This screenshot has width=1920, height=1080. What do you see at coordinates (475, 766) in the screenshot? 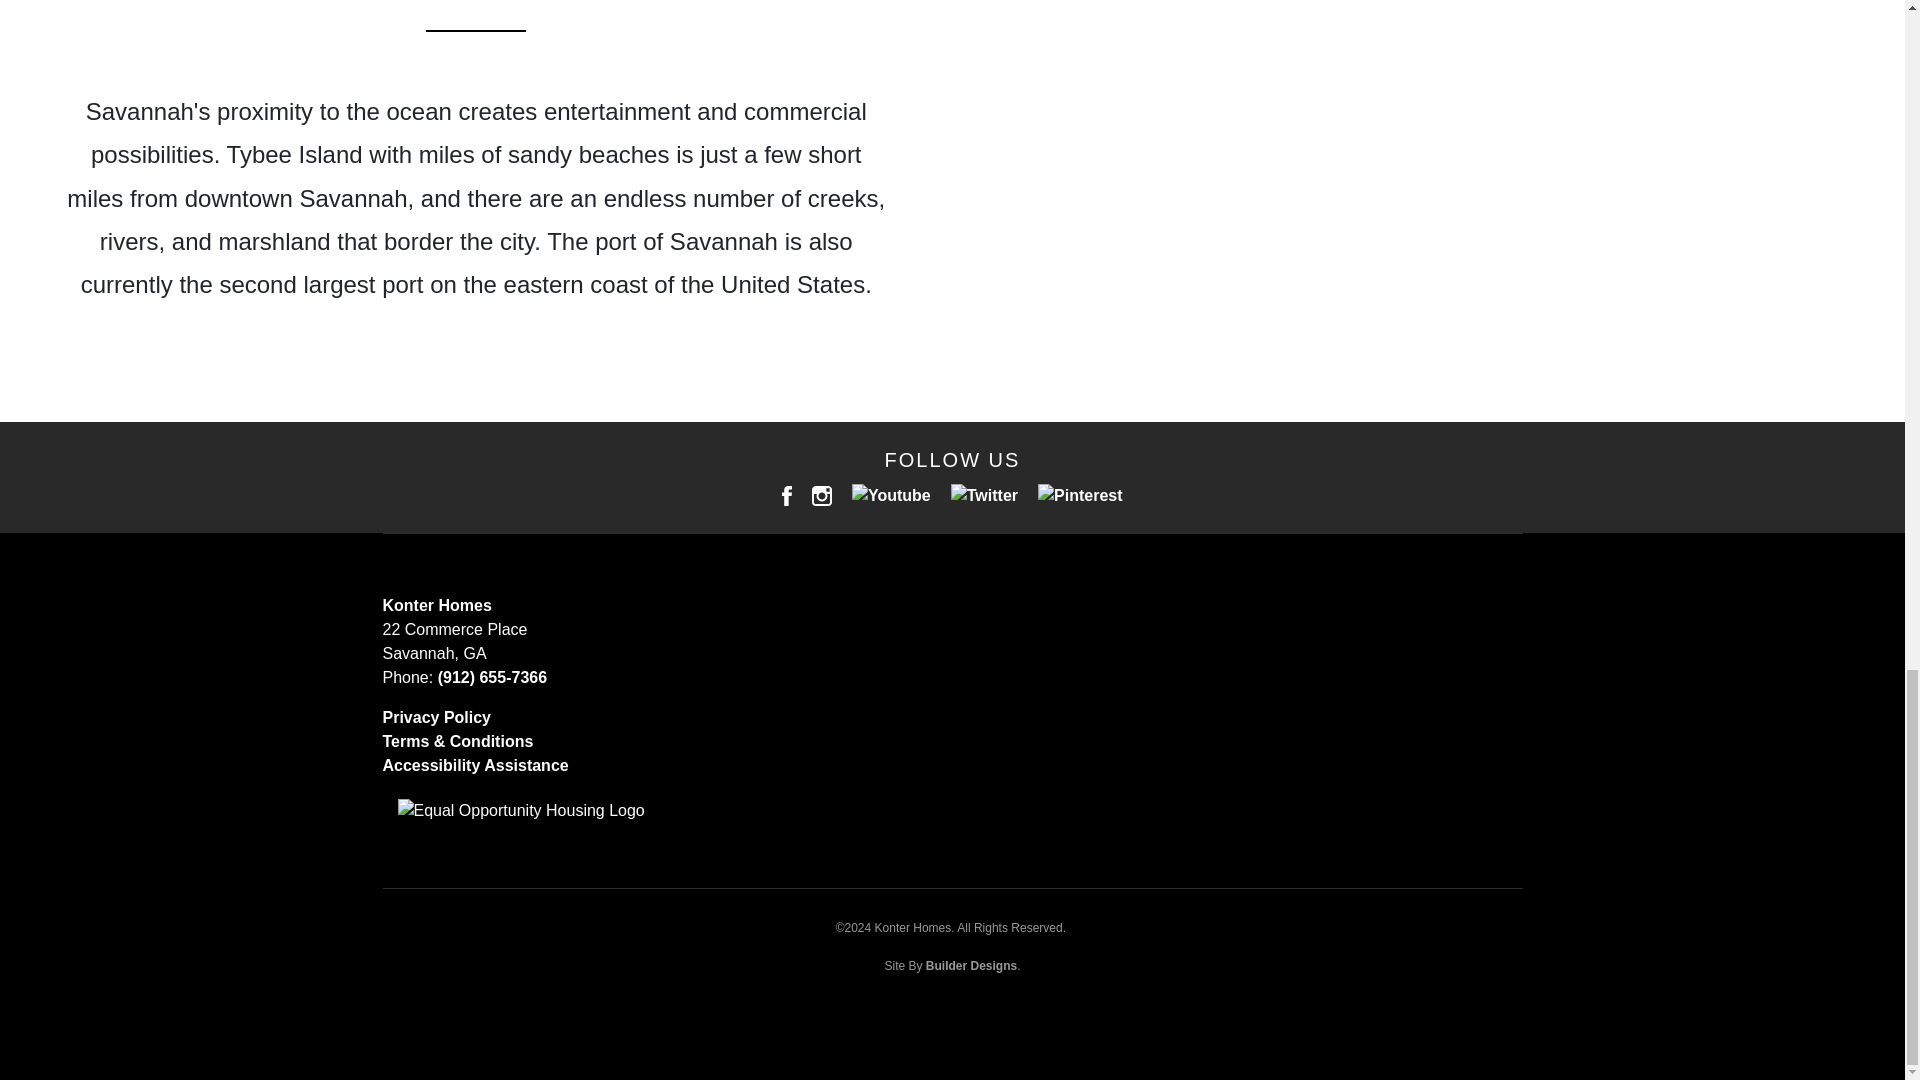
I see `Accessibility Assistance` at bounding box center [475, 766].